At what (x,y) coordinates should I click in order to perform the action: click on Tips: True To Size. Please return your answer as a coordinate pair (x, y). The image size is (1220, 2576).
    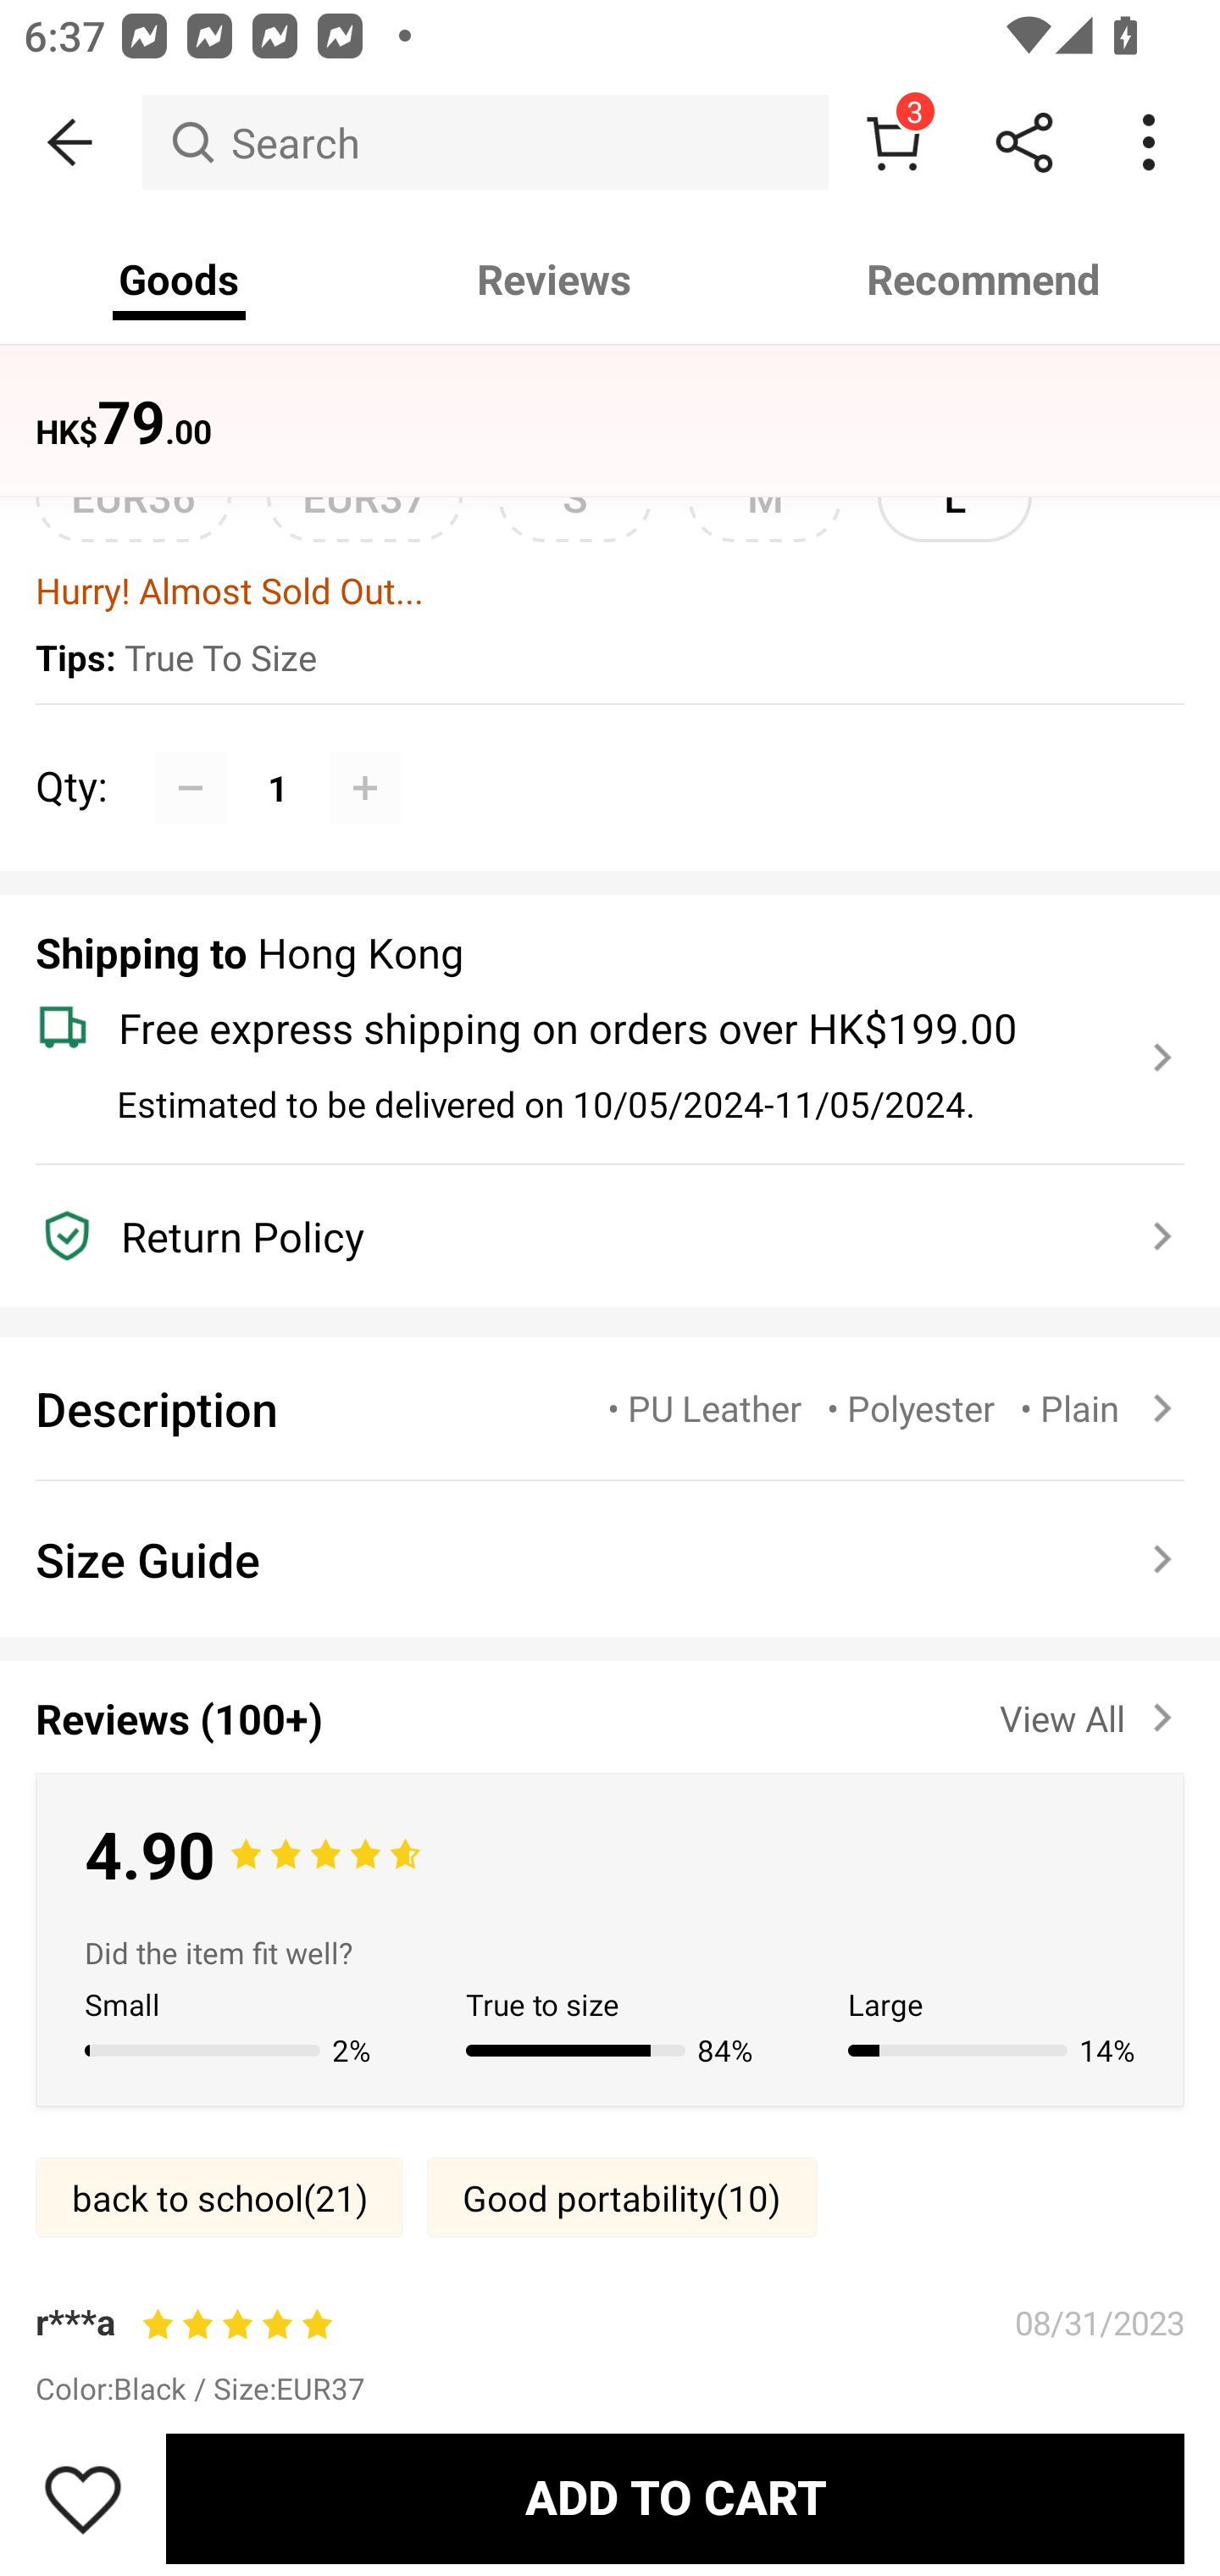
    Looking at the image, I should click on (610, 659).